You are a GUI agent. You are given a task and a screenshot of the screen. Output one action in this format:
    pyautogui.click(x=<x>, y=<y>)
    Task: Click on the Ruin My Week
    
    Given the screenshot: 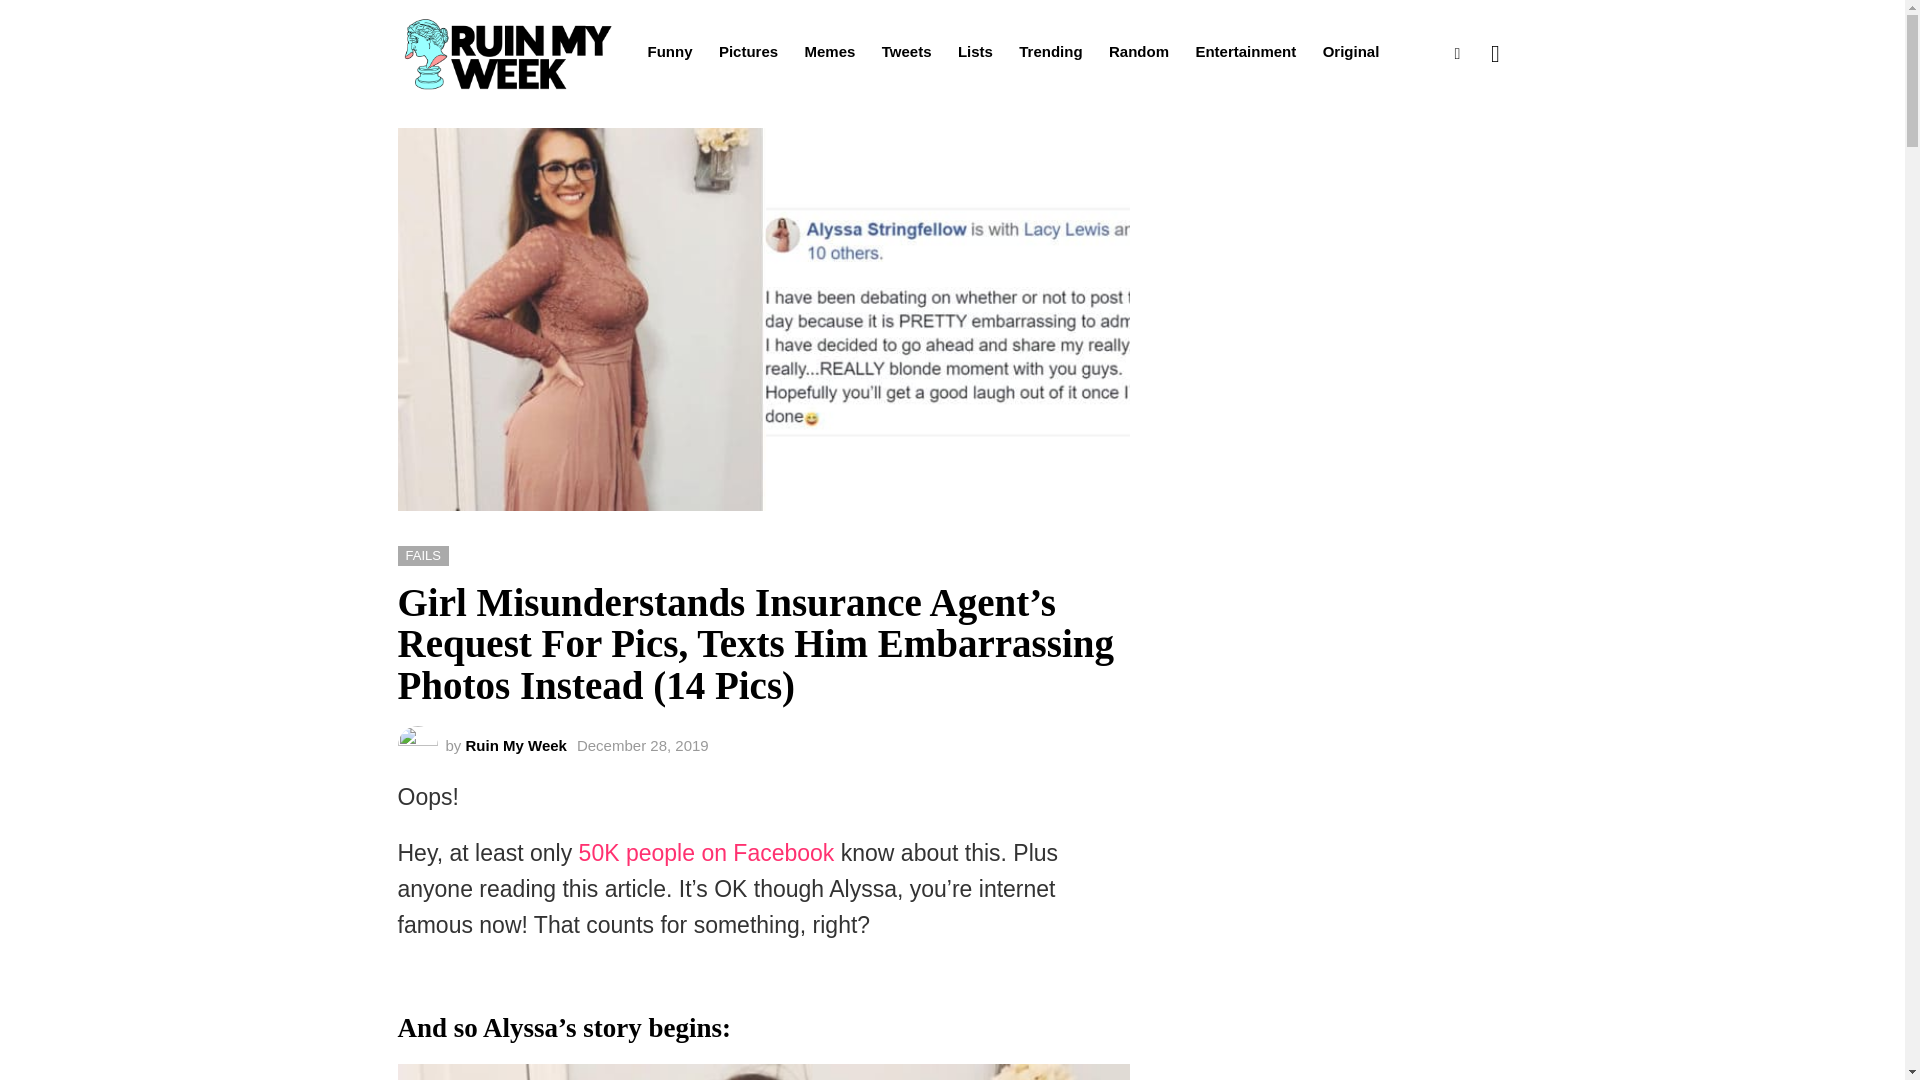 What is the action you would take?
    pyautogui.click(x=516, y=744)
    